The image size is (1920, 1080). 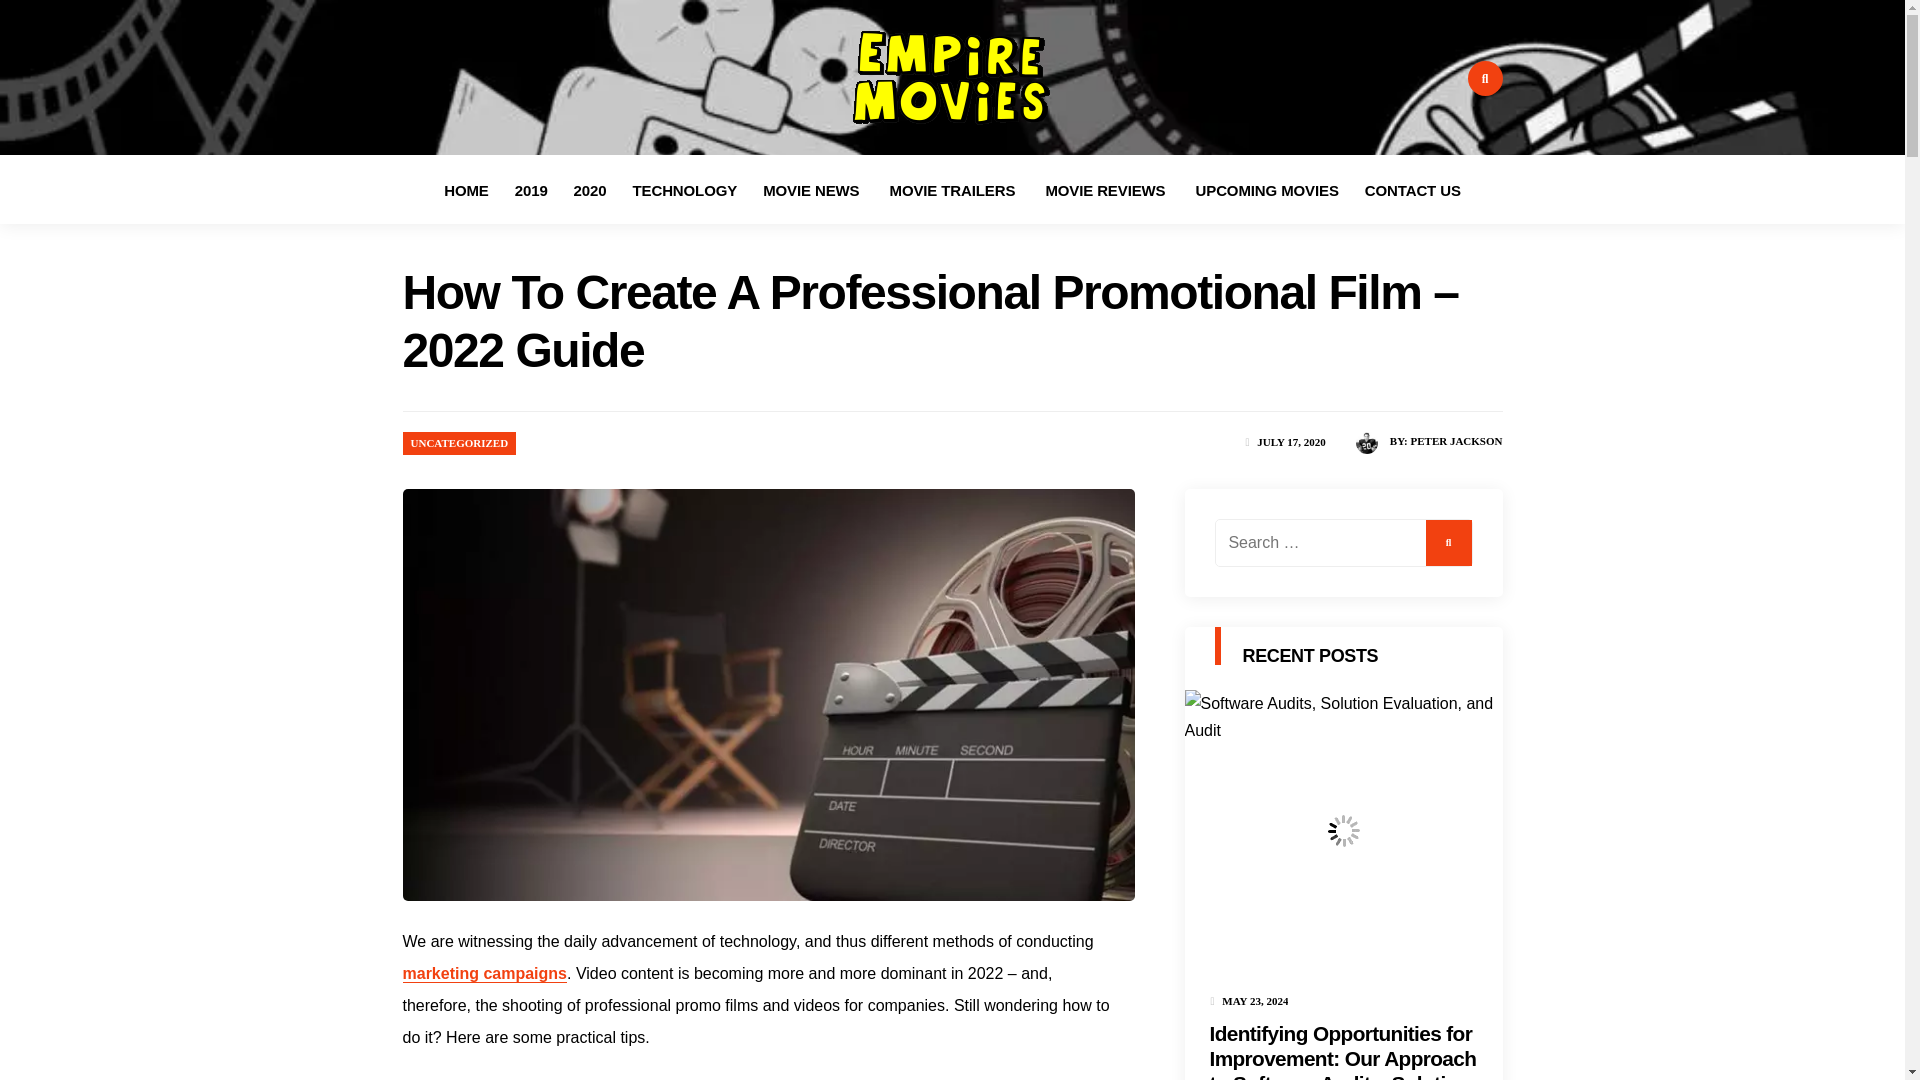 I want to click on HOME, so click(x=466, y=190).